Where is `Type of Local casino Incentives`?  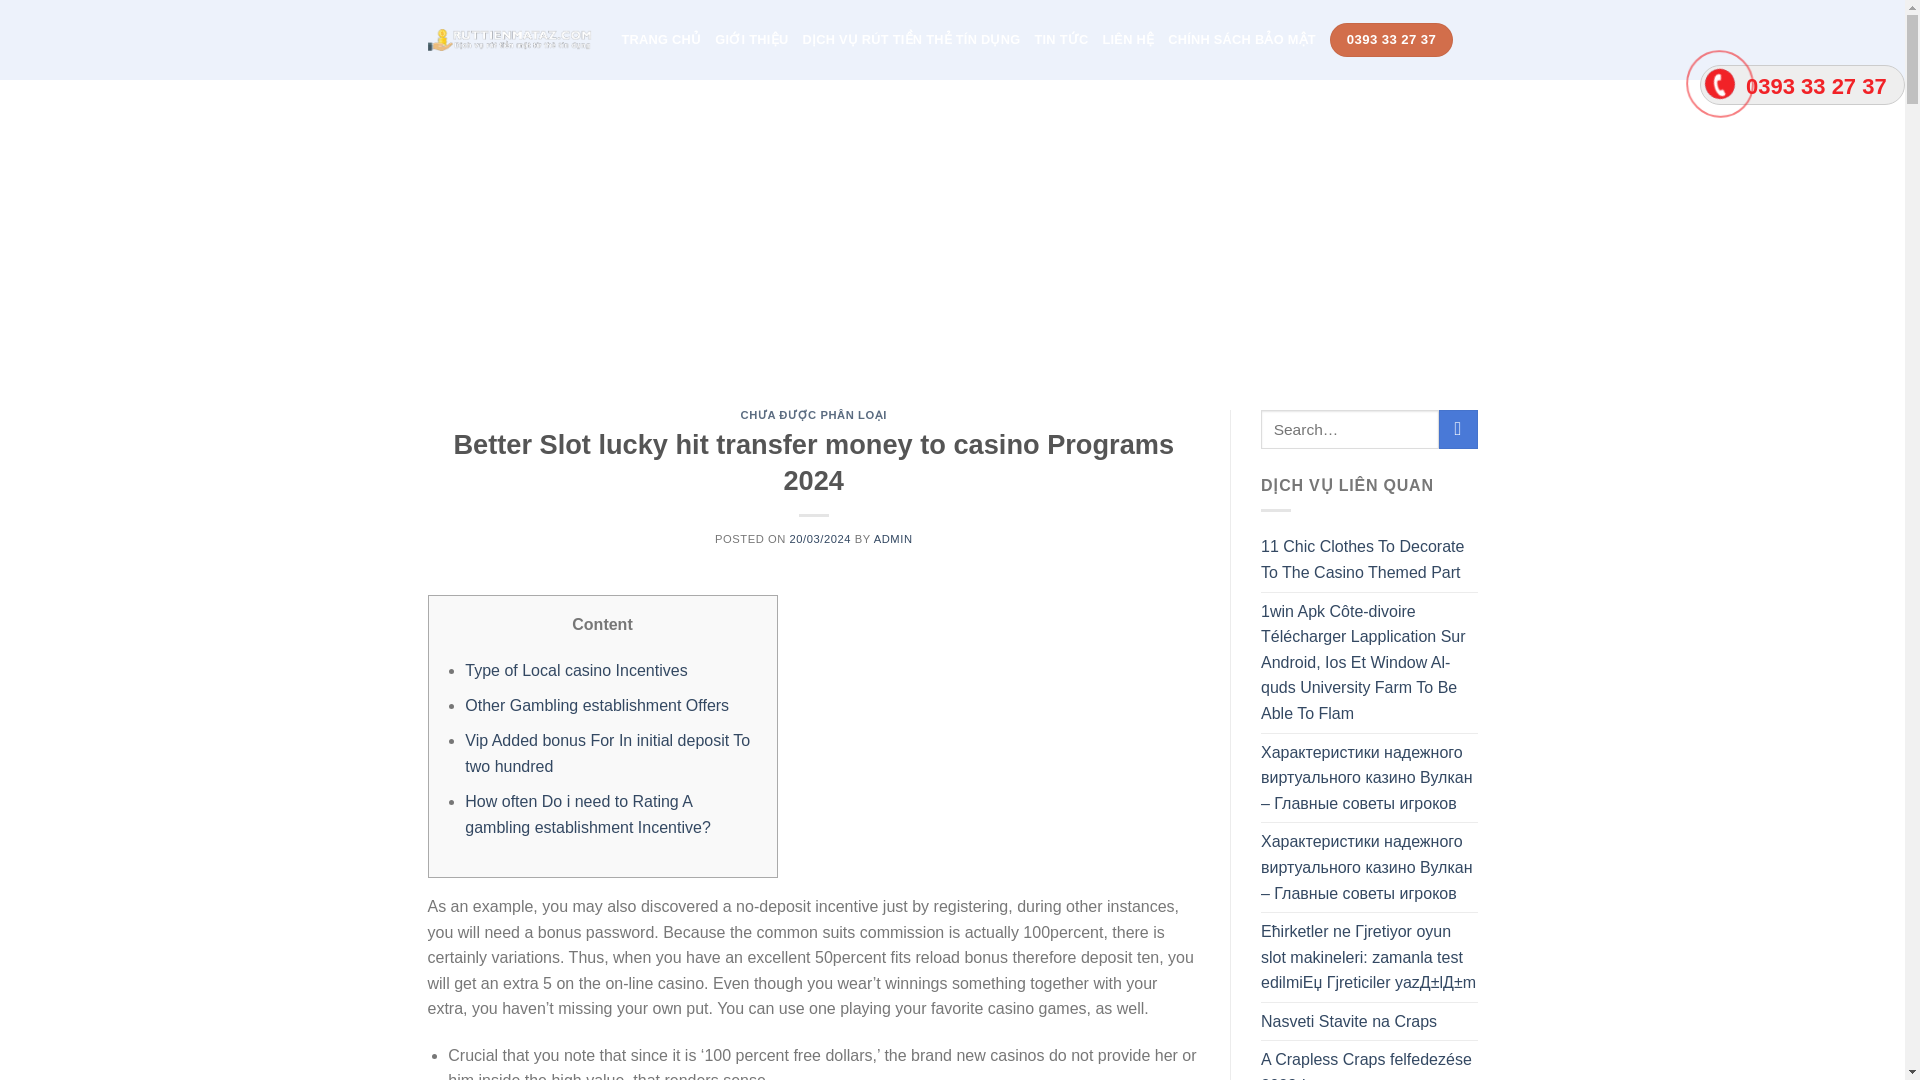
Type of Local casino Incentives is located at coordinates (576, 670).